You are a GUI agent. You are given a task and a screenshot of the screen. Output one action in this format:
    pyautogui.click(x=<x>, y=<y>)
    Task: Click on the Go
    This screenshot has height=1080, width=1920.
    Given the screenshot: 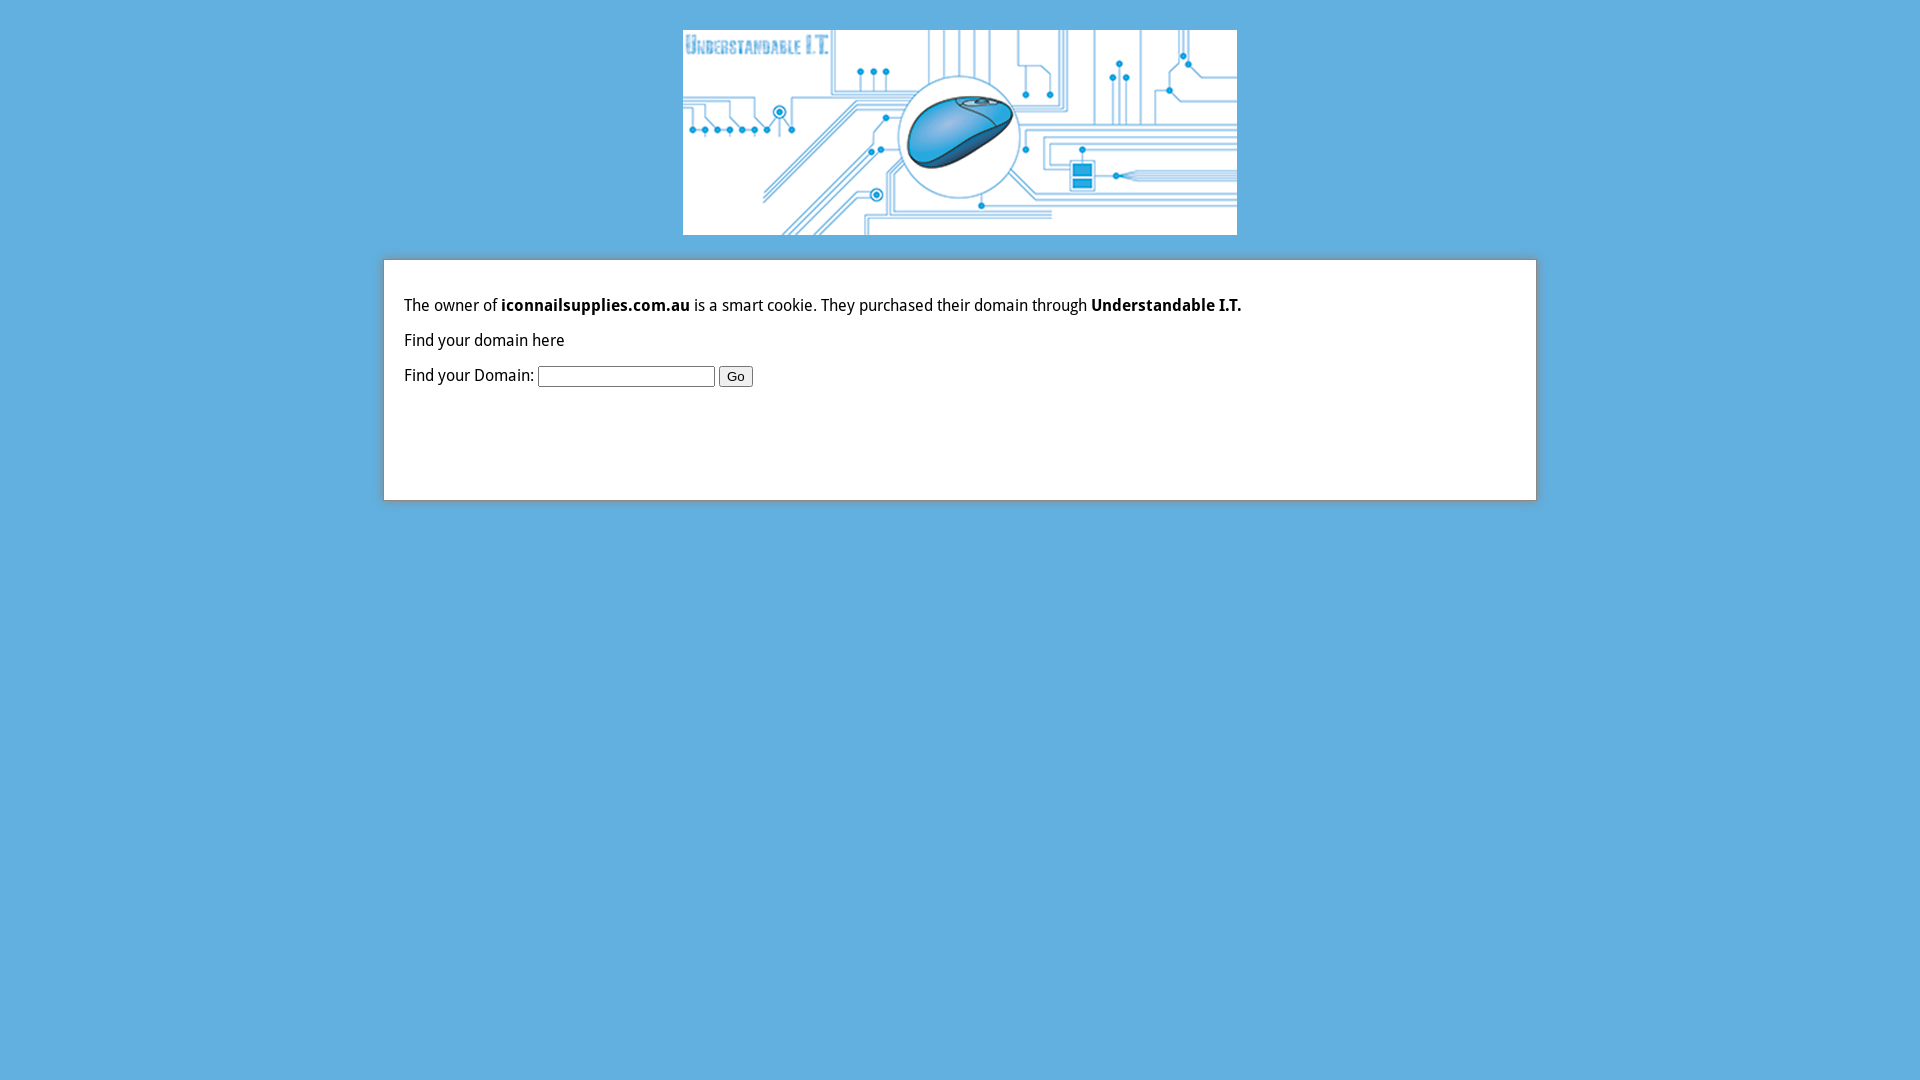 What is the action you would take?
    pyautogui.click(x=736, y=376)
    